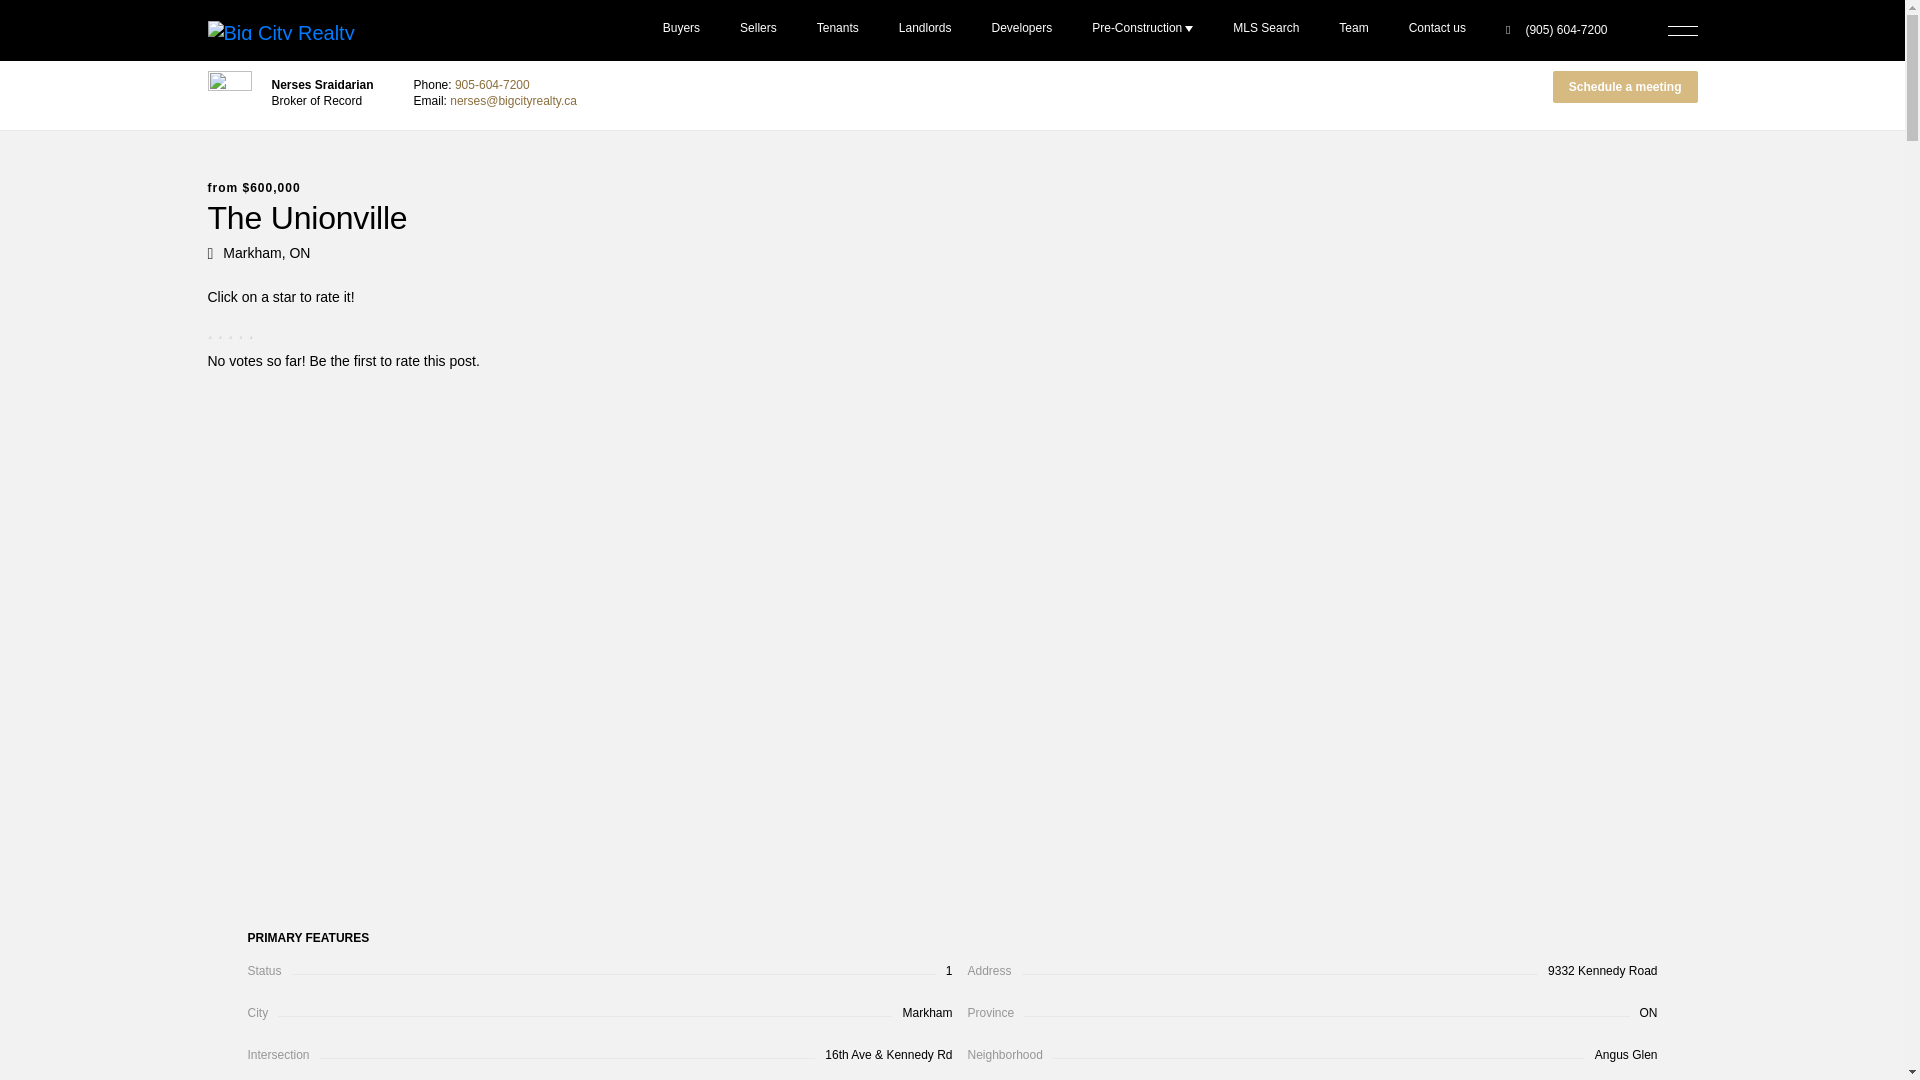 Image resolution: width=1920 pixels, height=1080 pixels. I want to click on Landlords, so click(925, 30).